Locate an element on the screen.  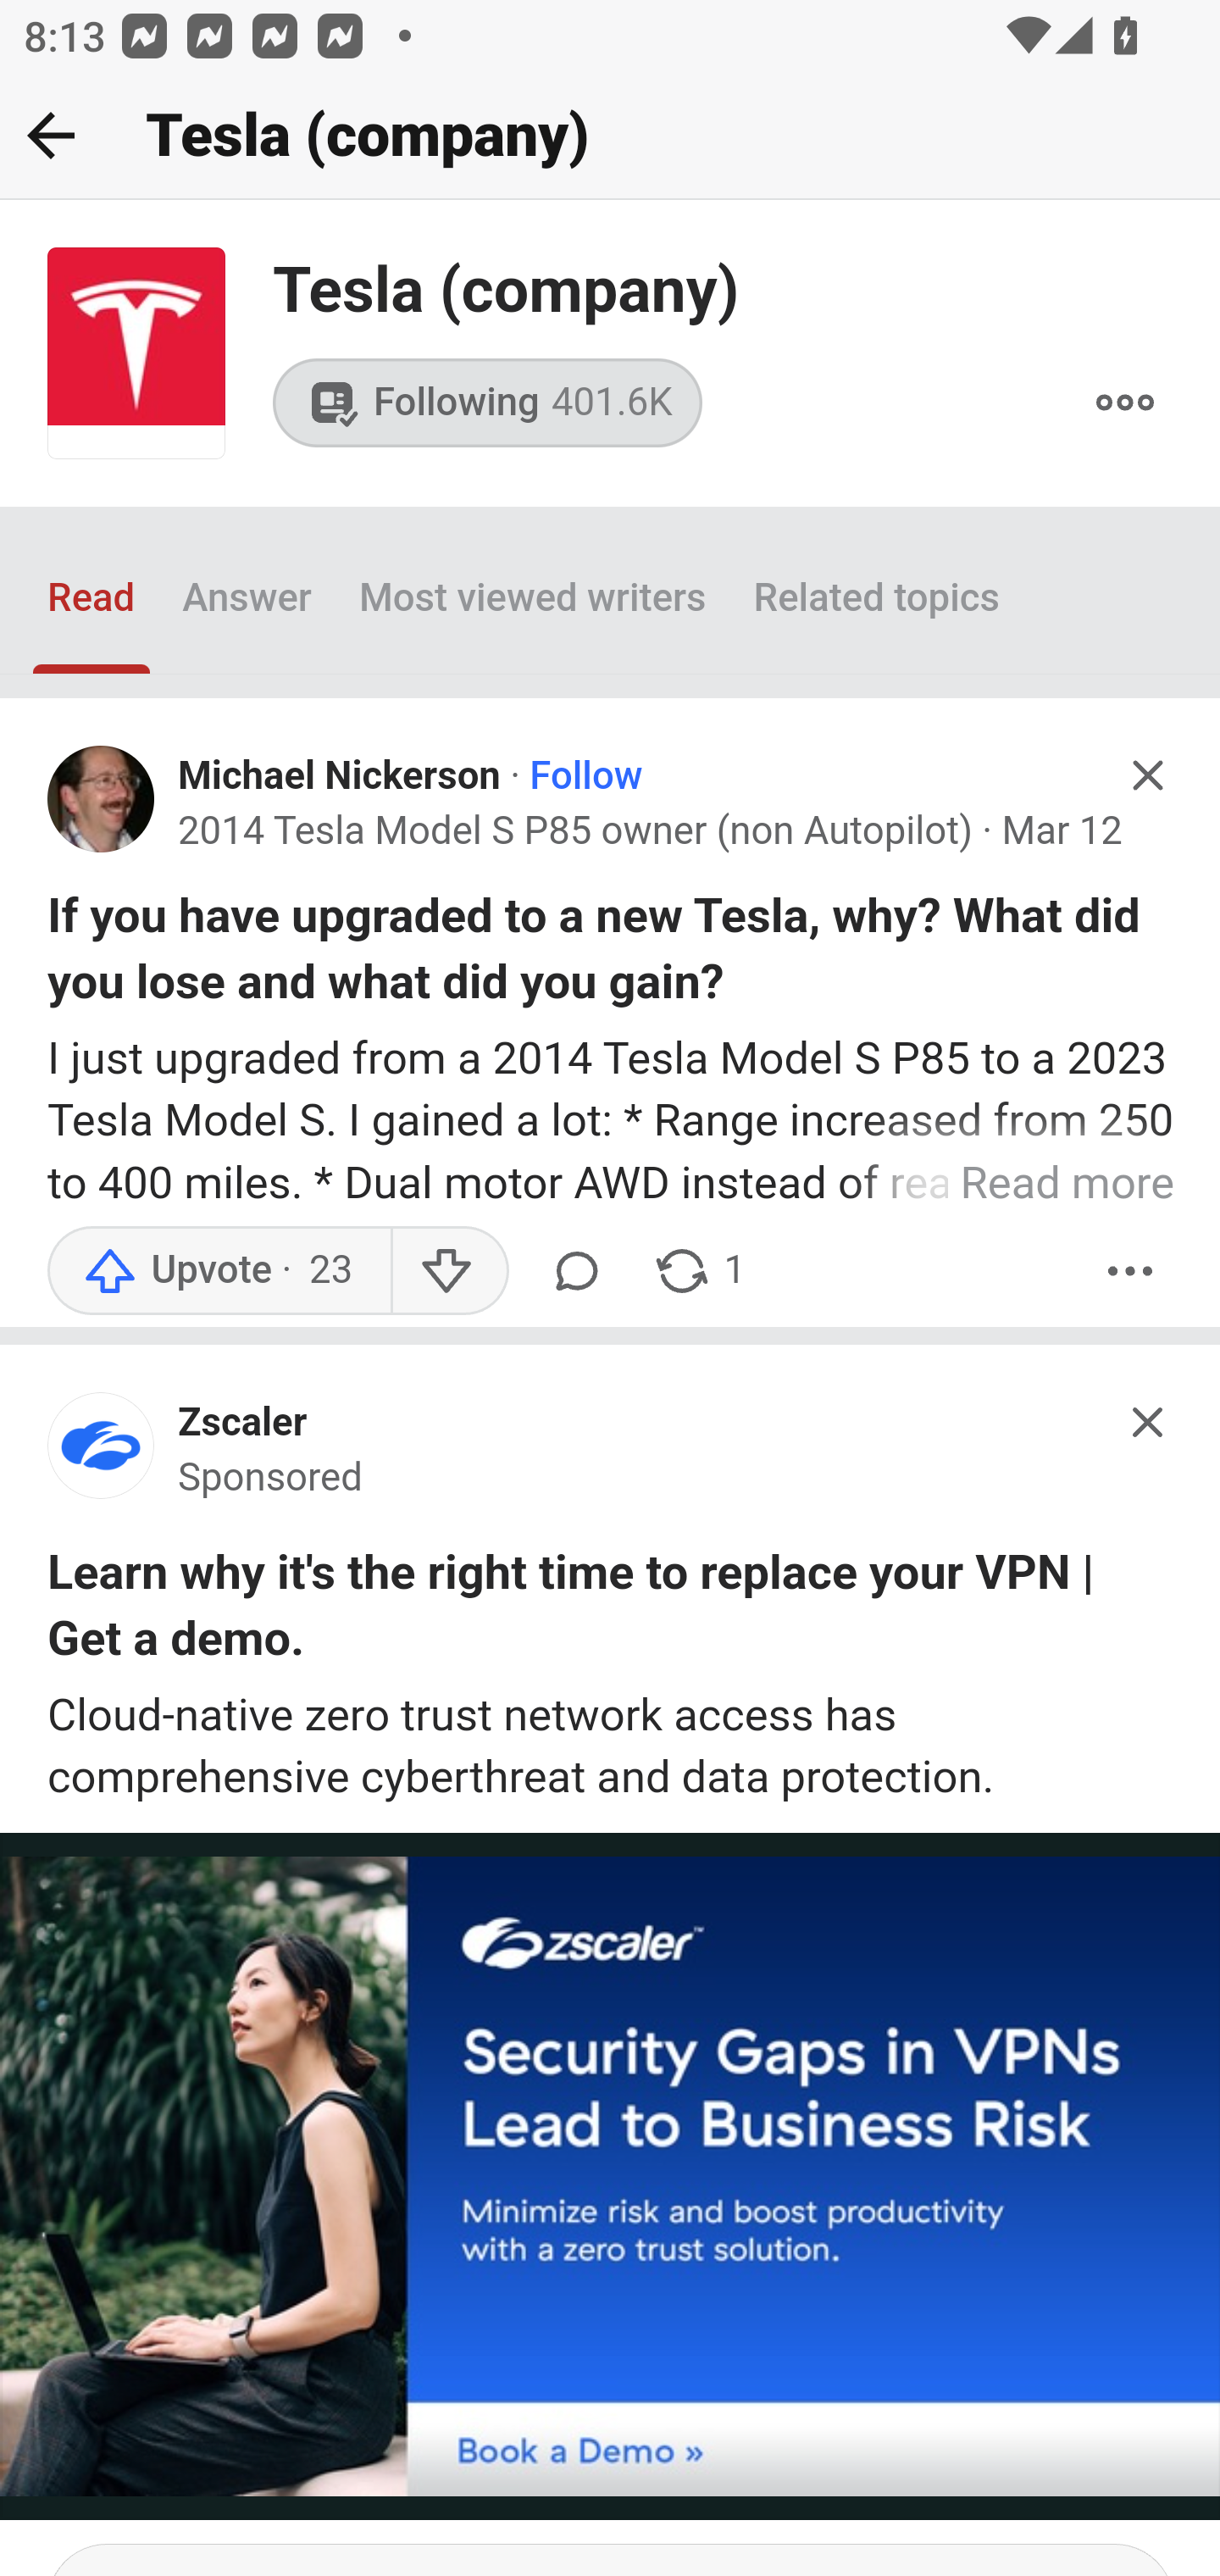
More is located at coordinates (1125, 403).